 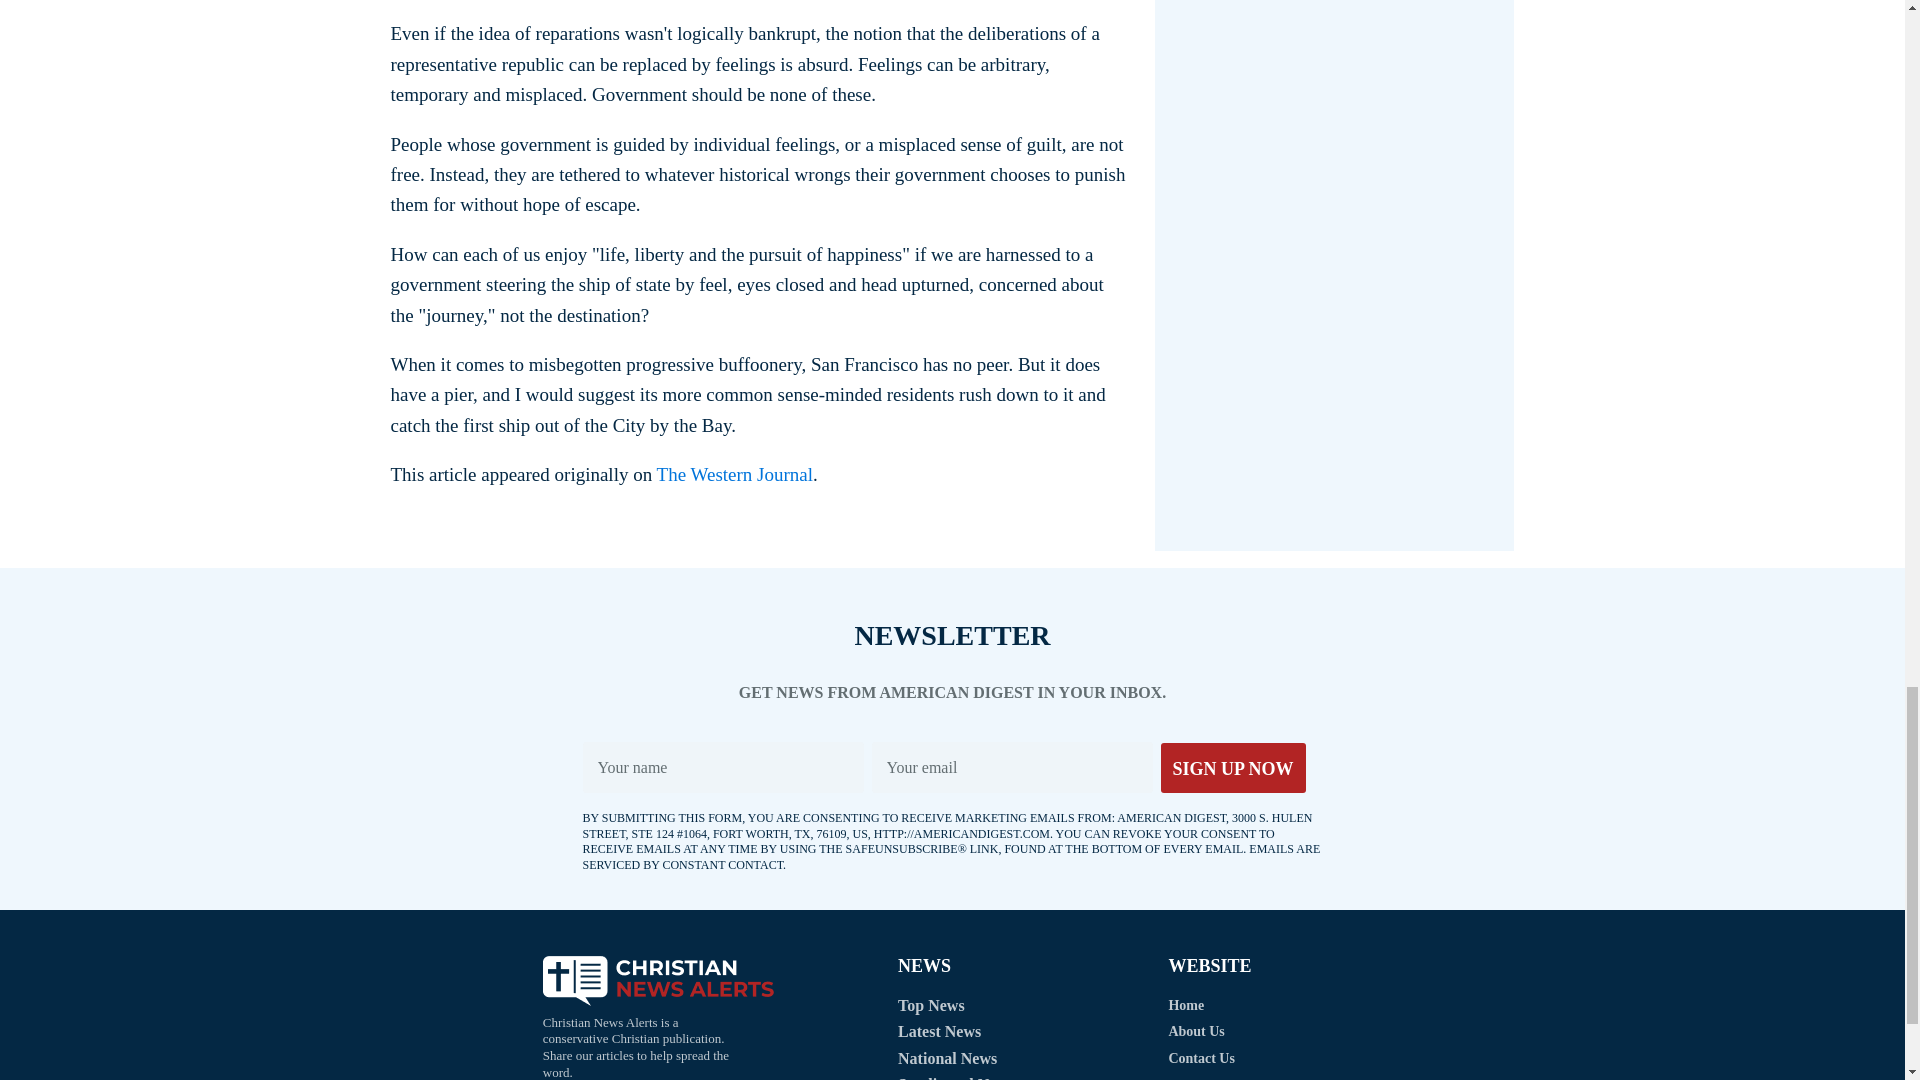 What do you see at coordinates (932, 1006) in the screenshot?
I see `Top News` at bounding box center [932, 1006].